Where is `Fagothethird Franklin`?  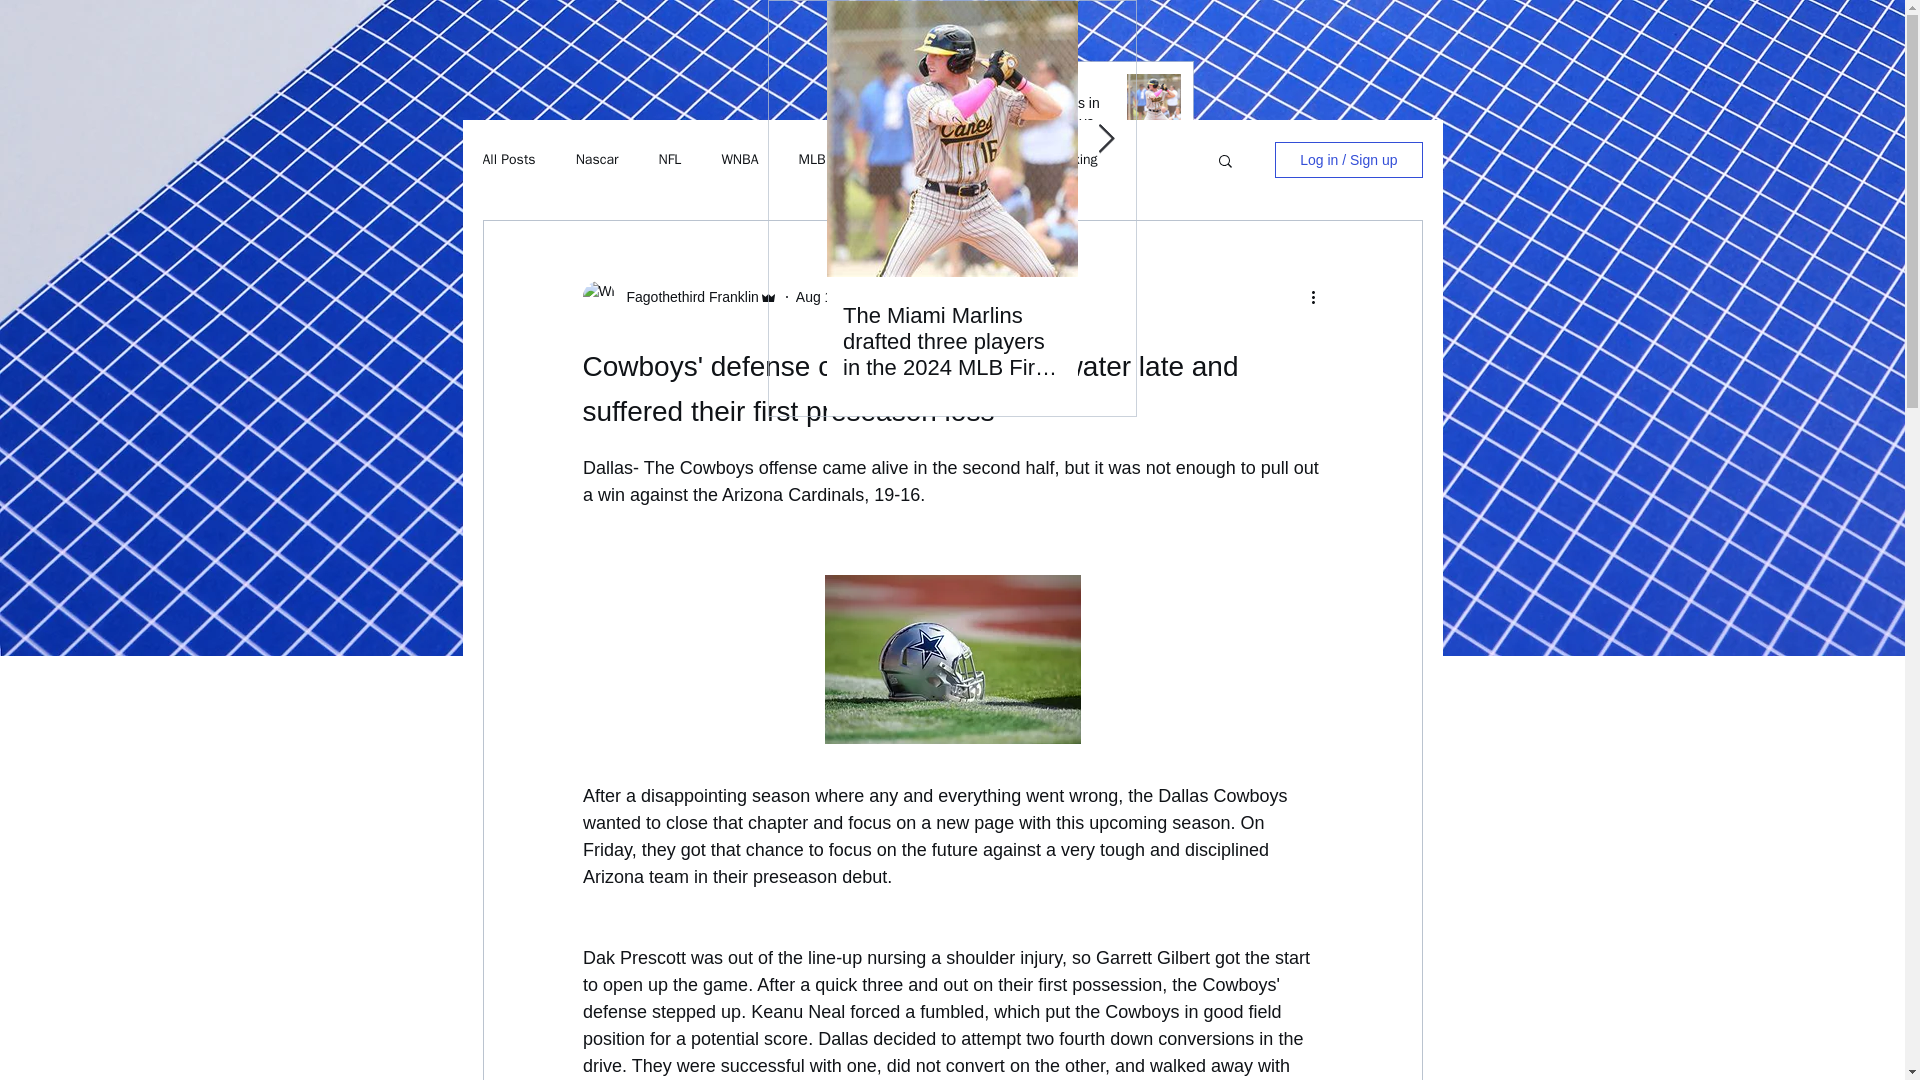
Fagothethird Franklin is located at coordinates (686, 296).